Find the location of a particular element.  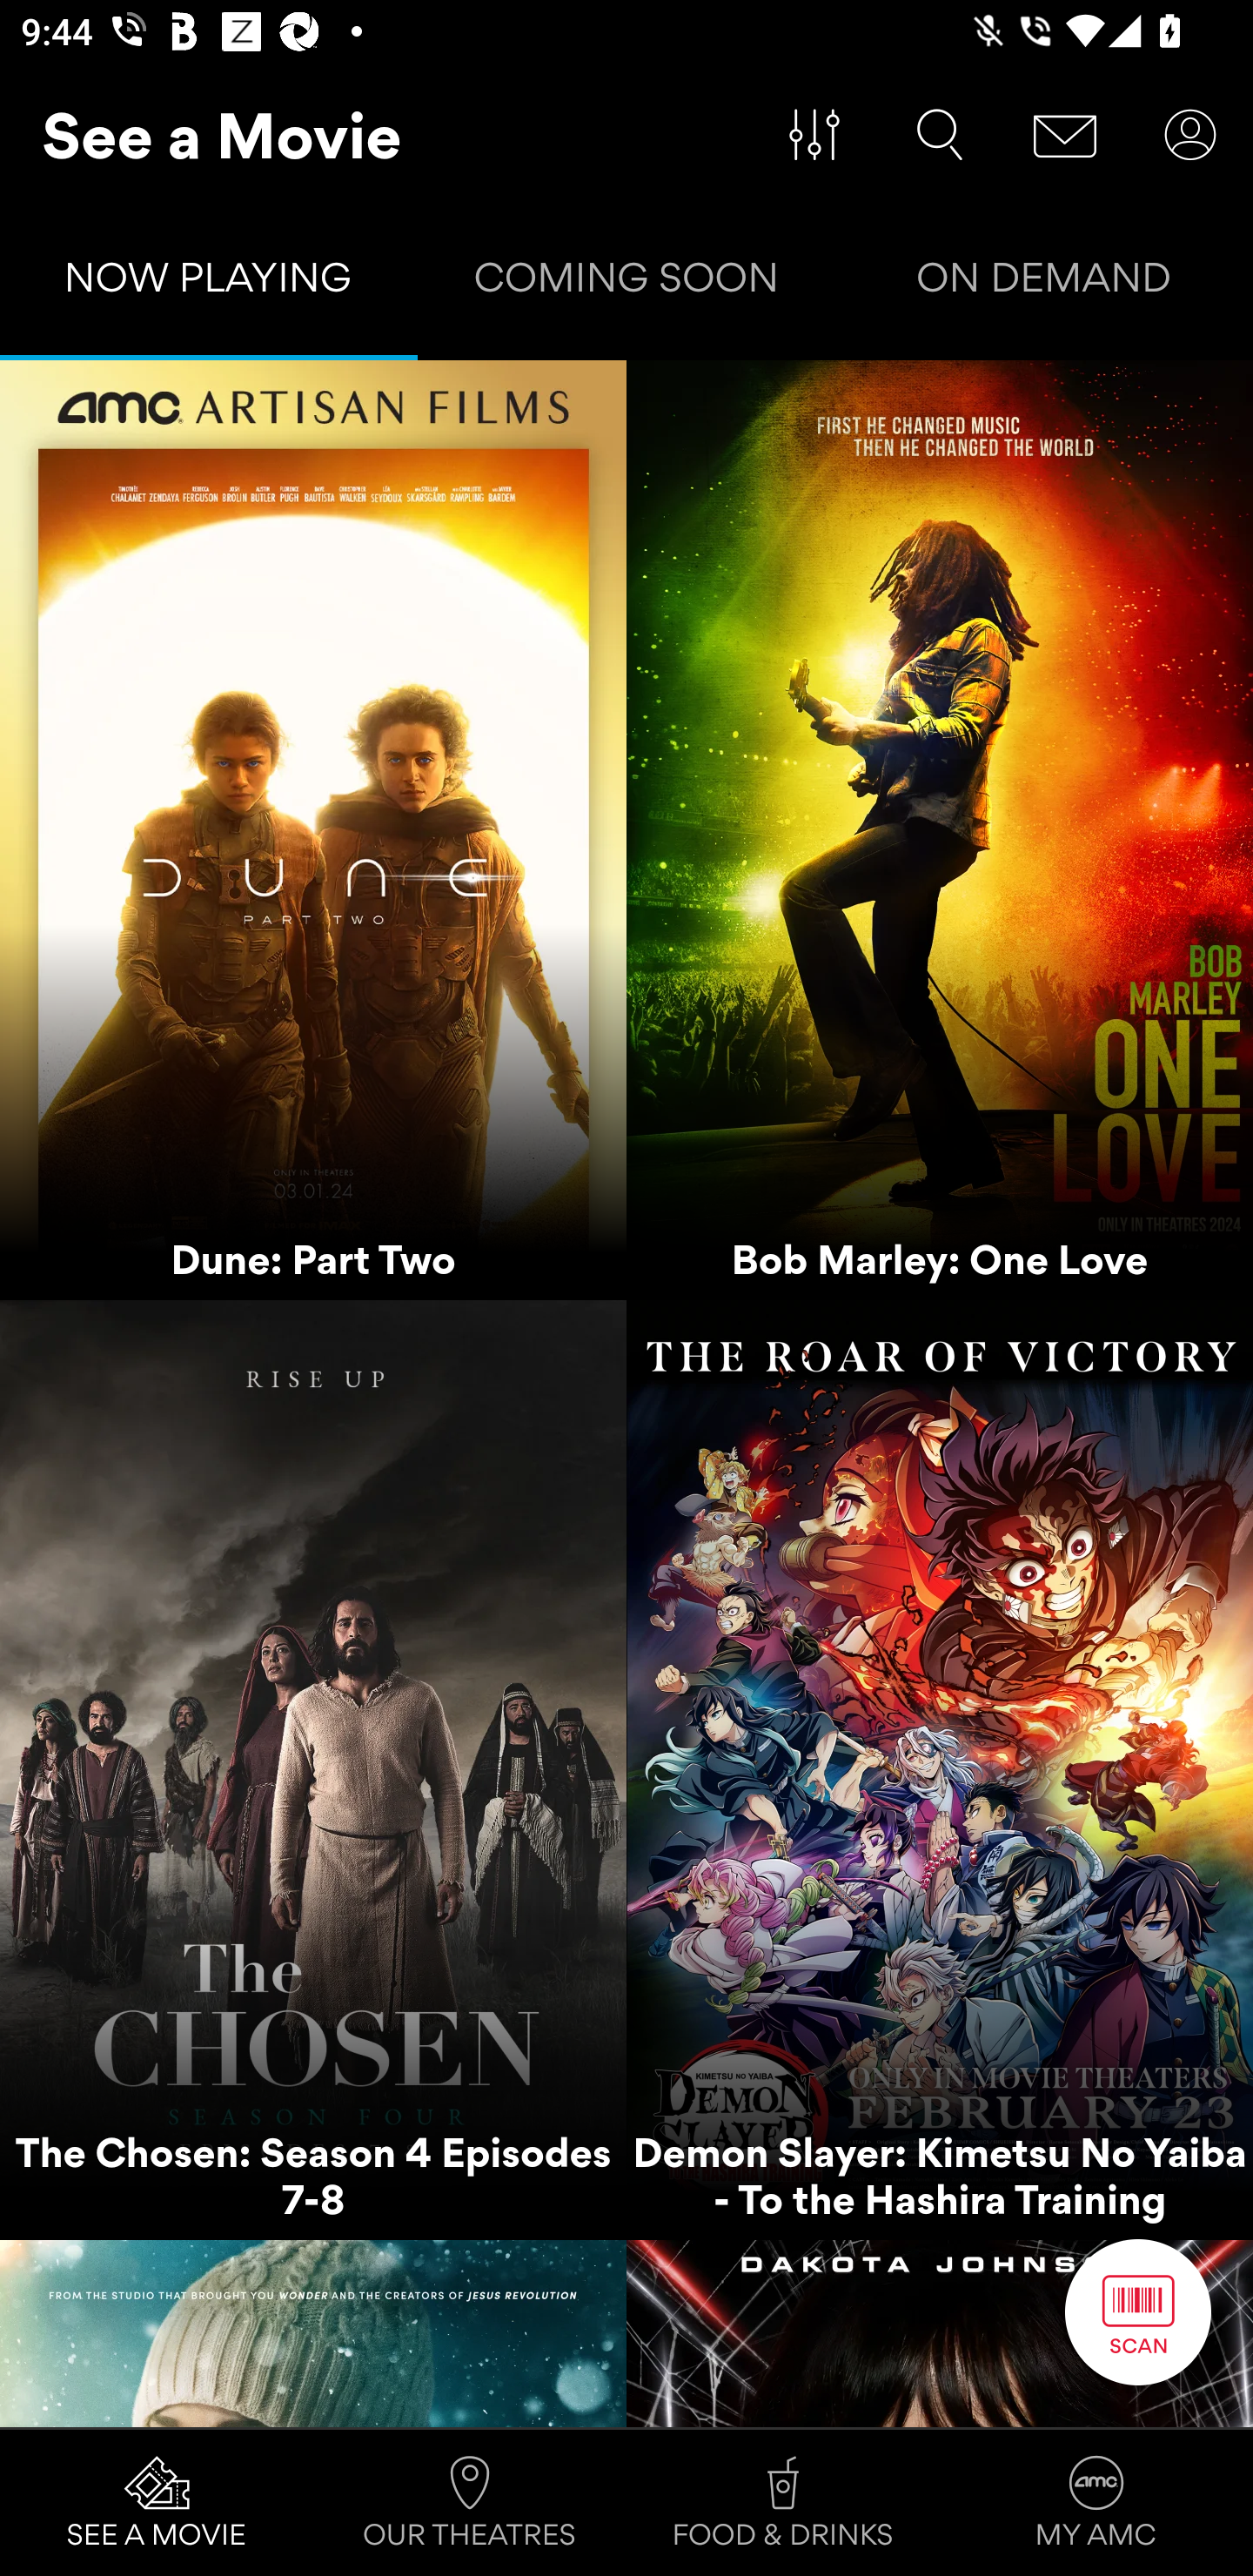

FOOD & DRINKS
Tab 3 of 4 is located at coordinates (783, 2503).